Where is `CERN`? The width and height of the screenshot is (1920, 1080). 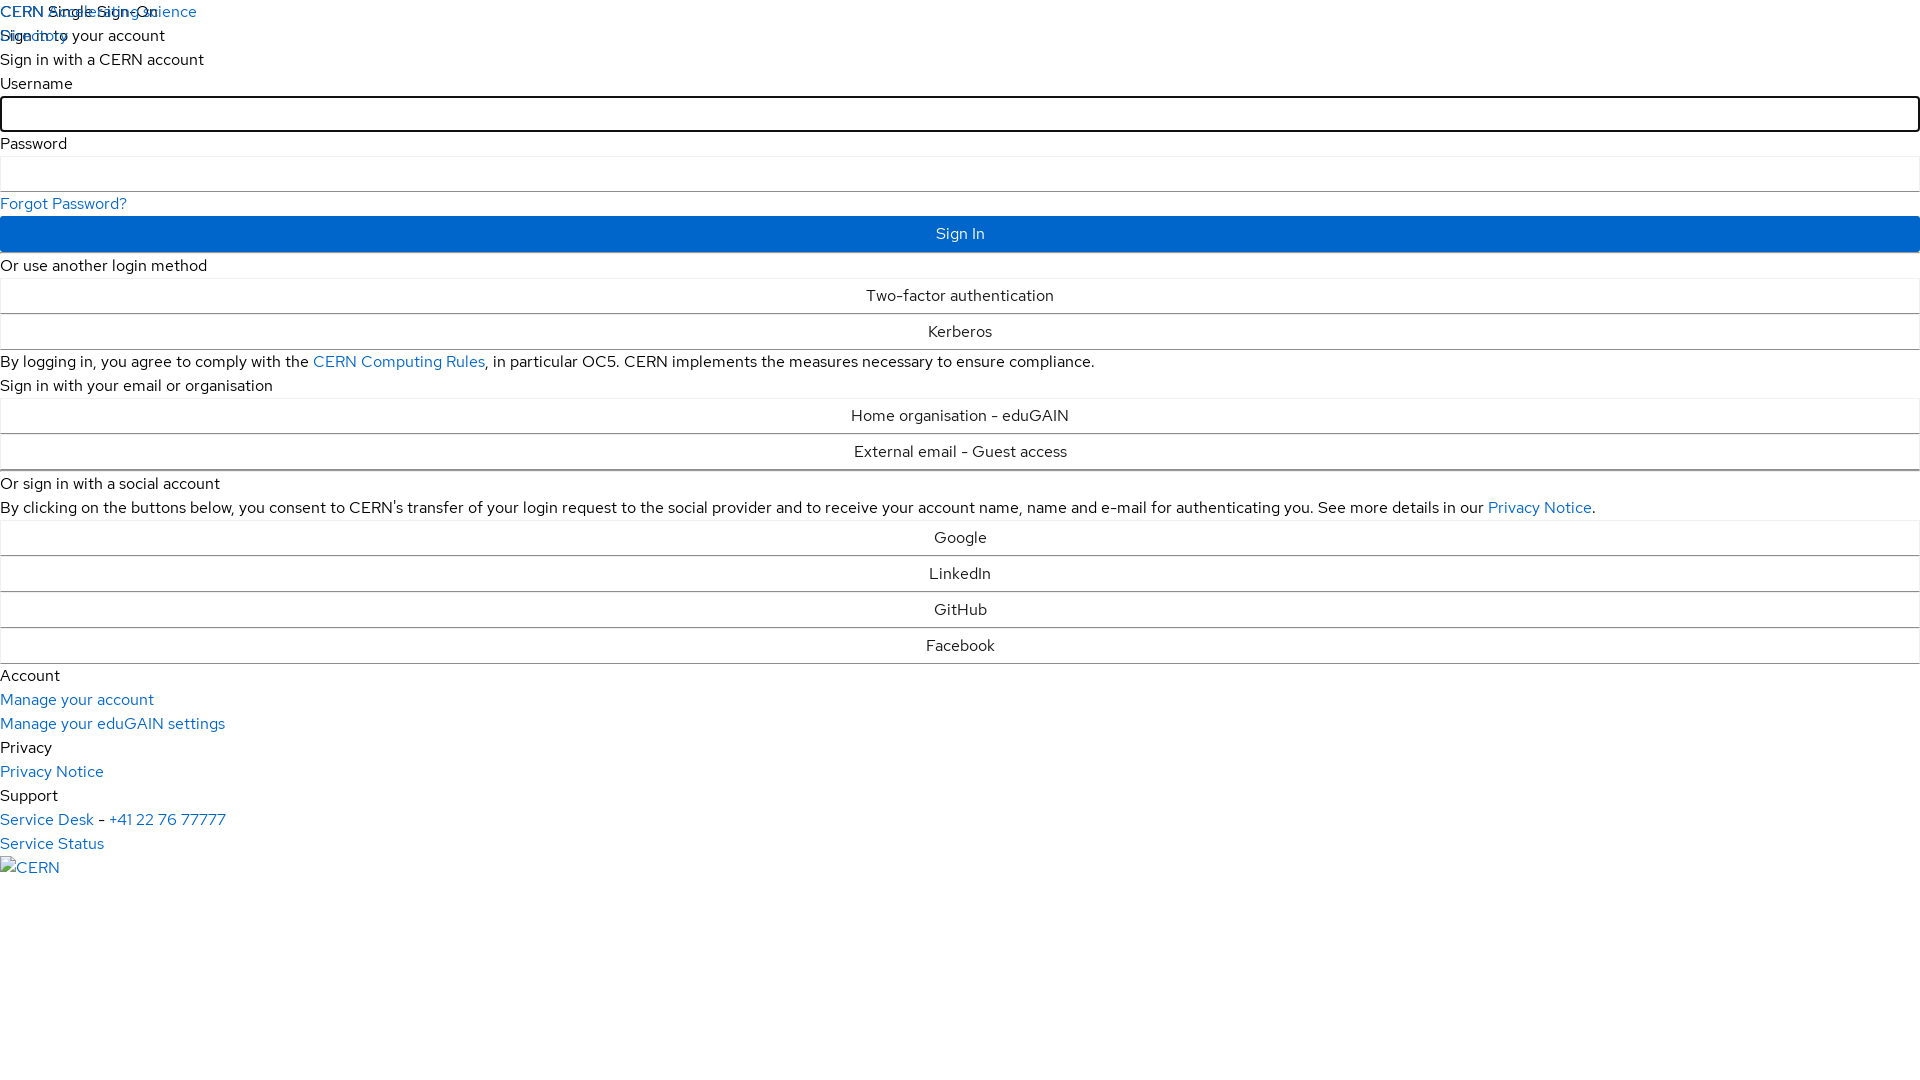
CERN is located at coordinates (30, 868).